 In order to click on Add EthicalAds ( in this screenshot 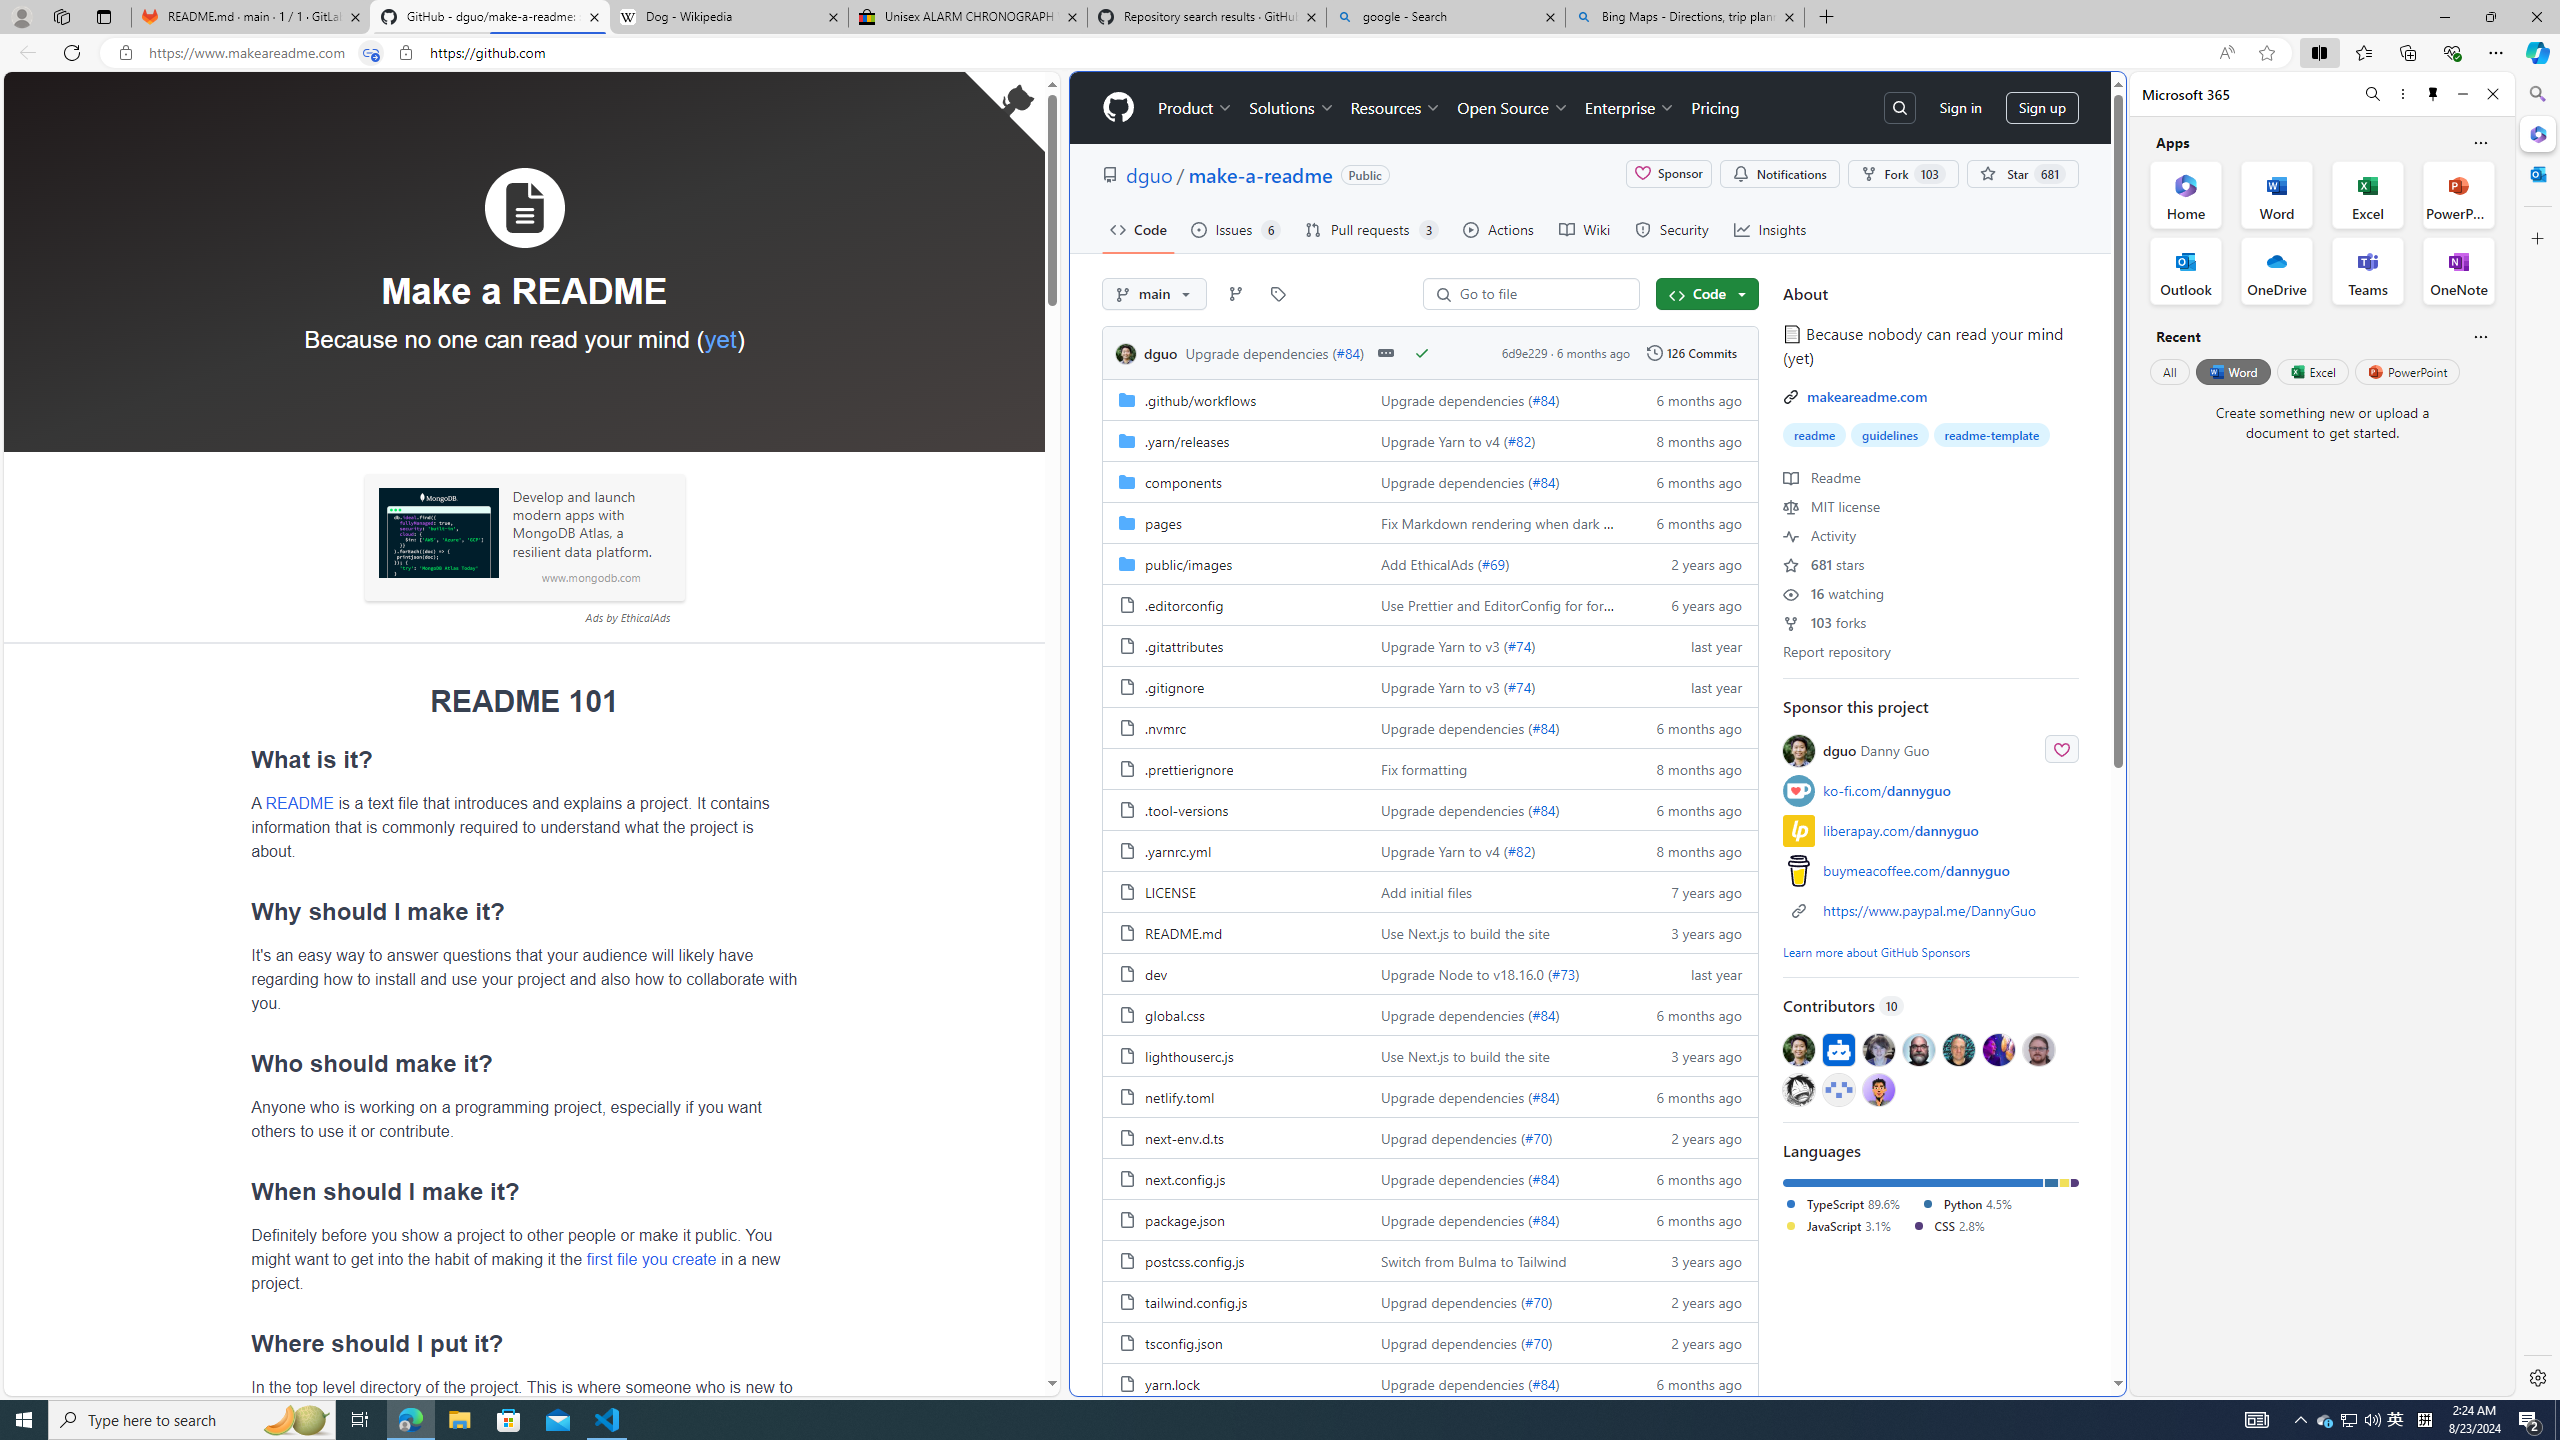, I will do `click(1430, 564)`.